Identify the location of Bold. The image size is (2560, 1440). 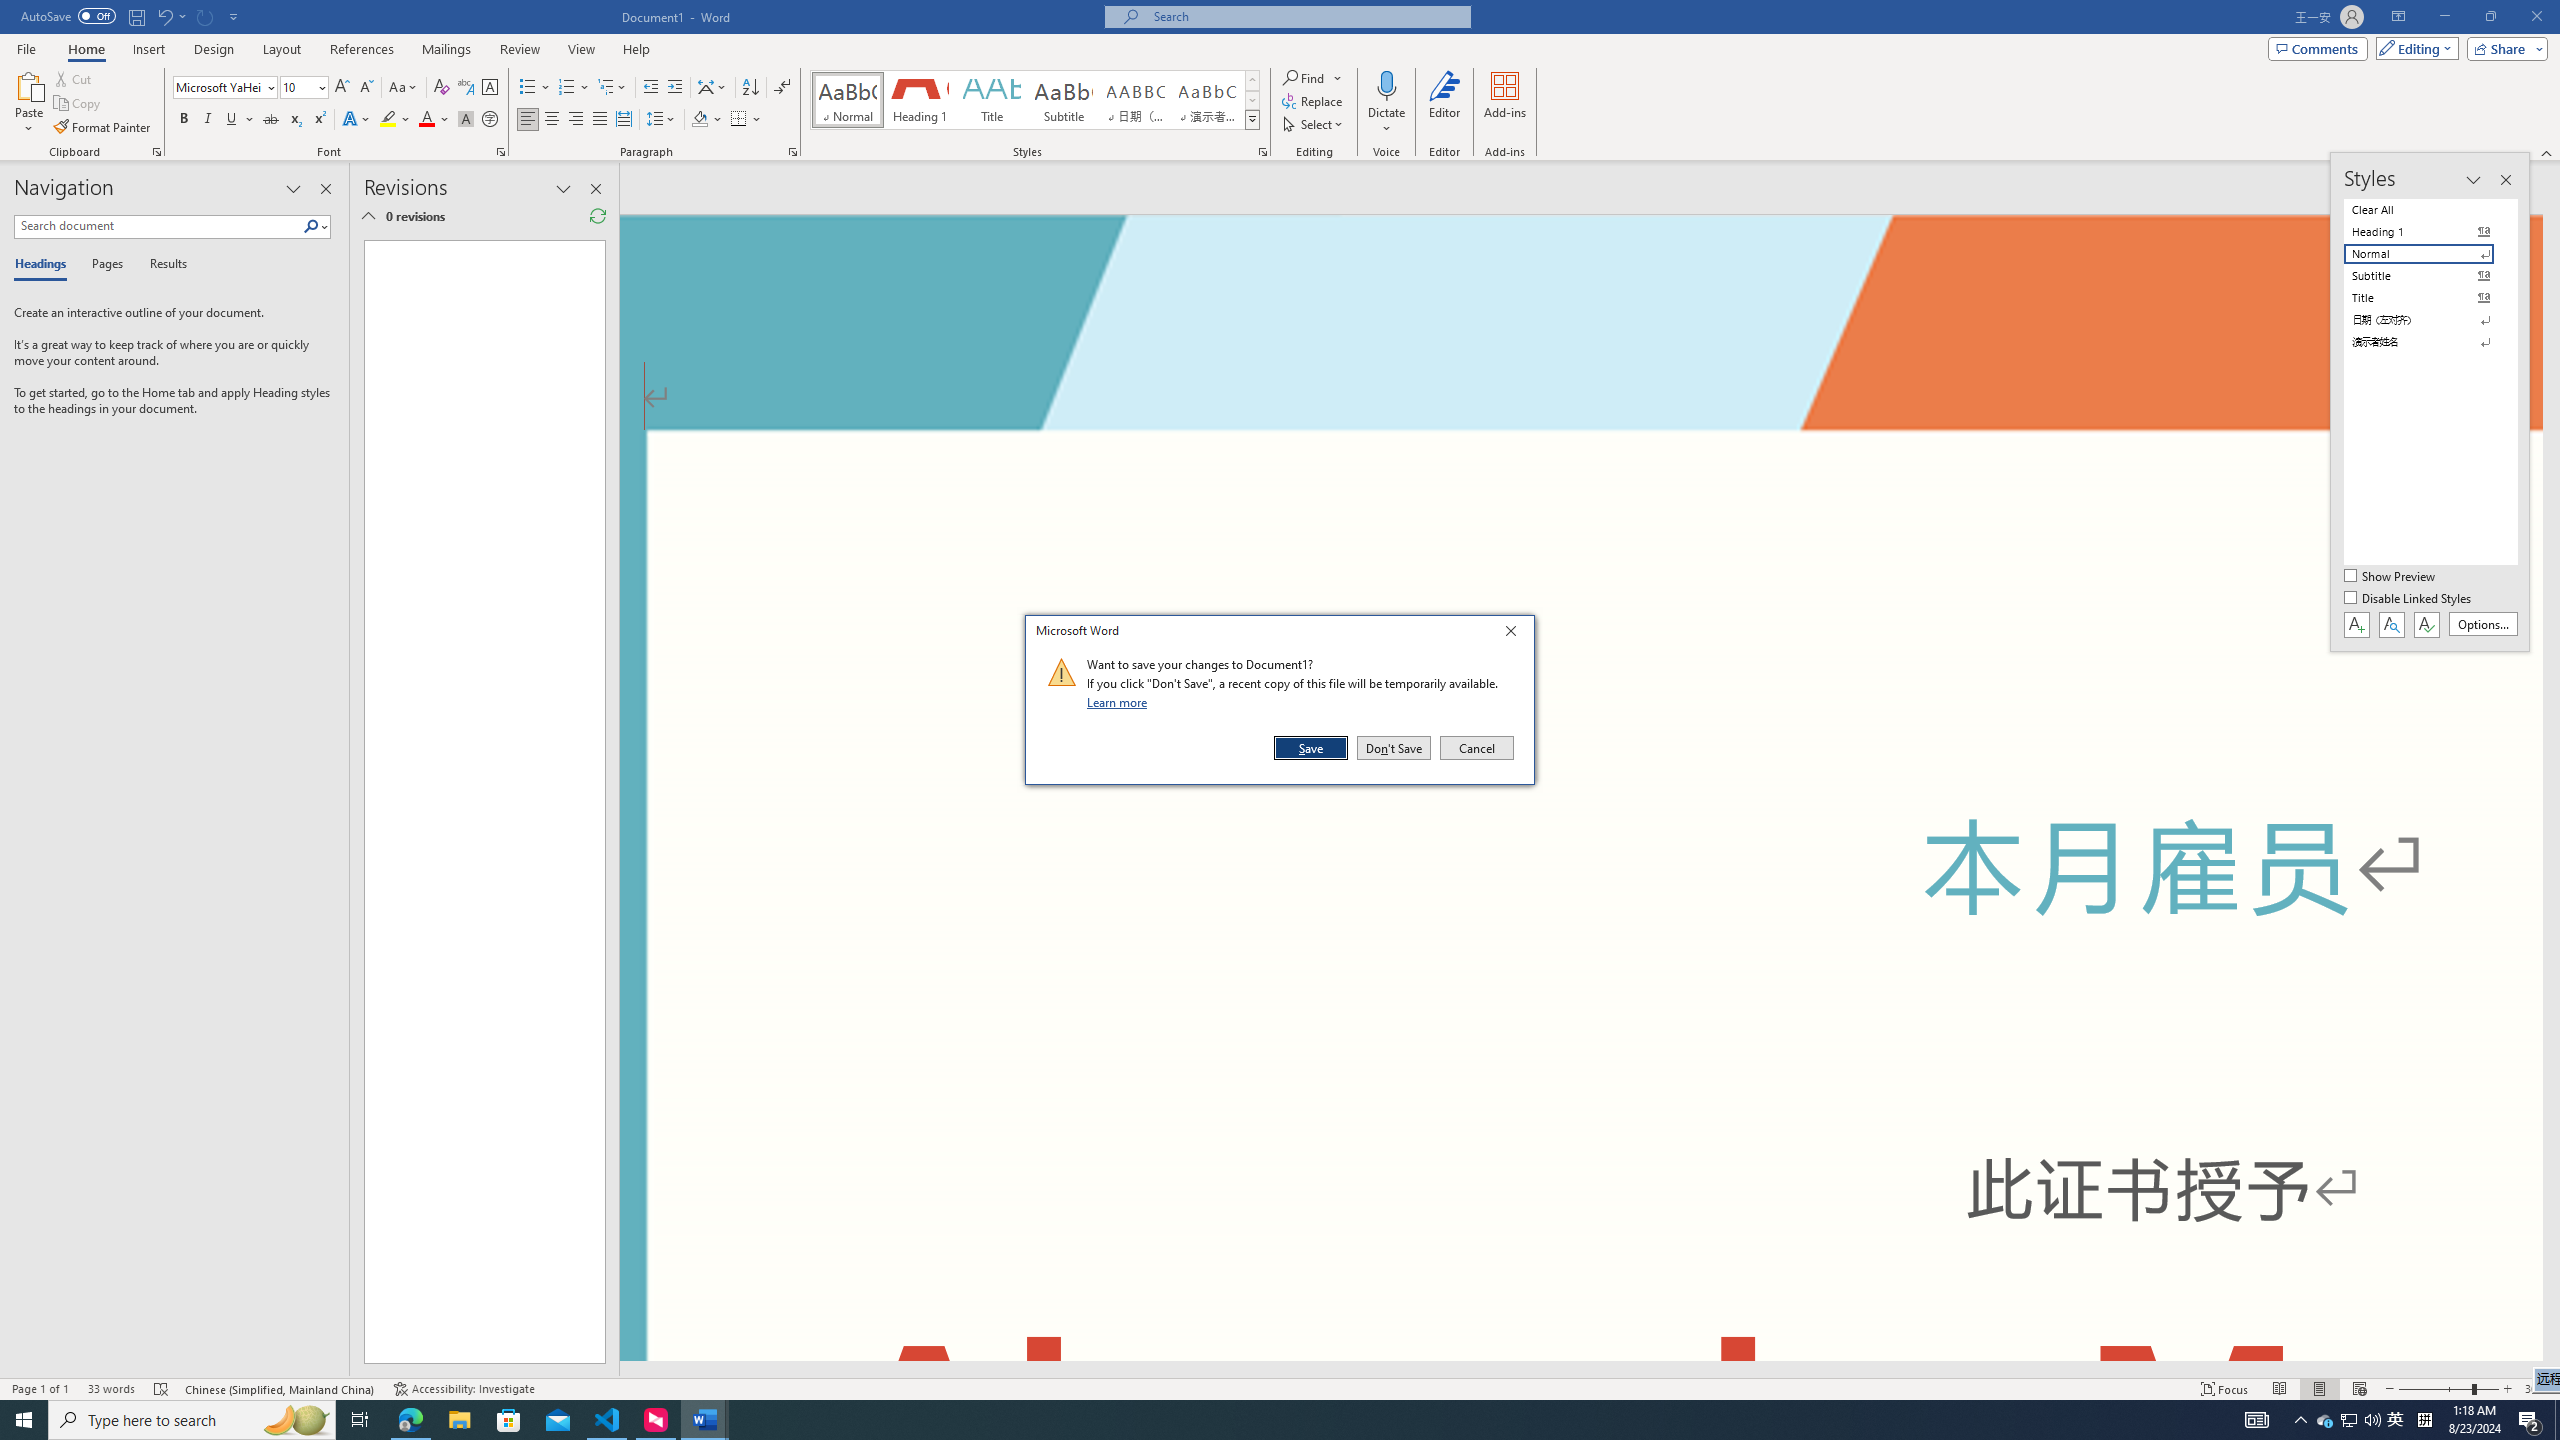
(184, 120).